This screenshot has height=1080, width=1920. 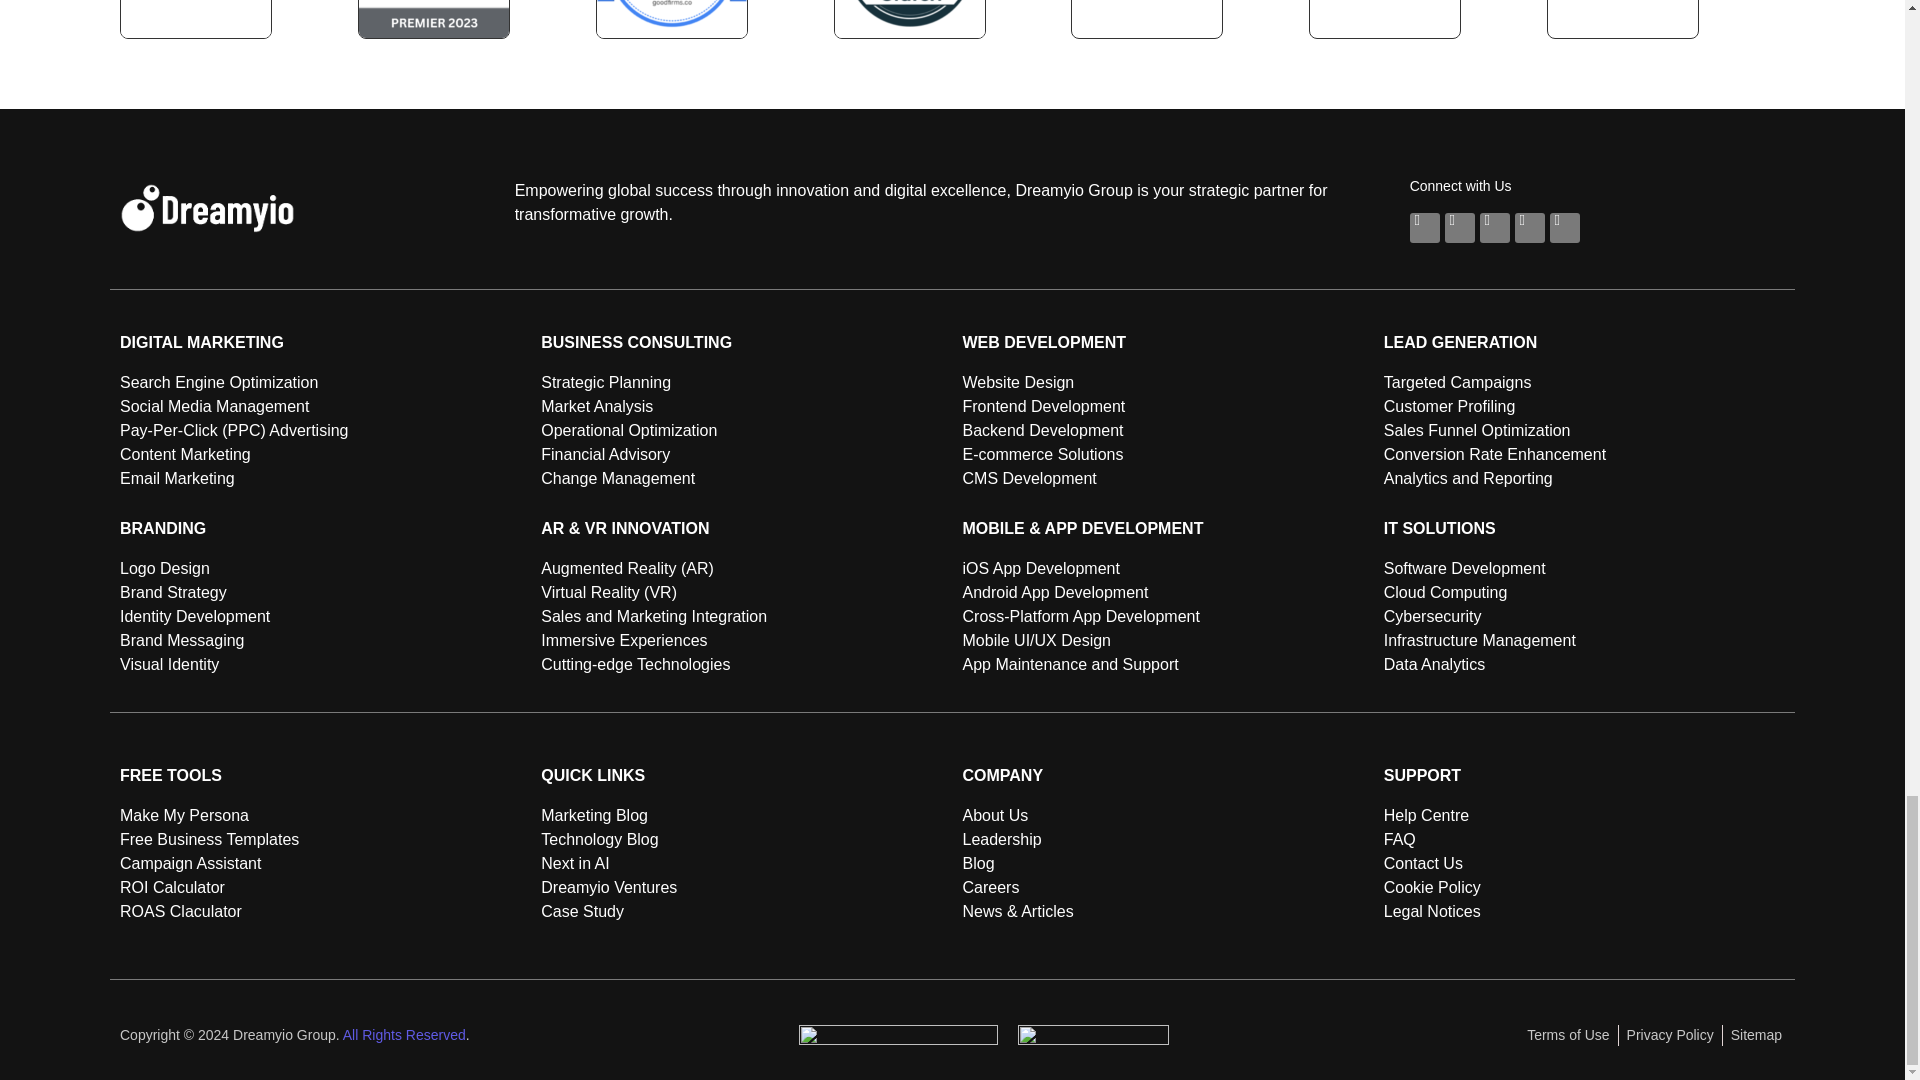 What do you see at coordinates (1584, 912) in the screenshot?
I see `Legal Notices` at bounding box center [1584, 912].